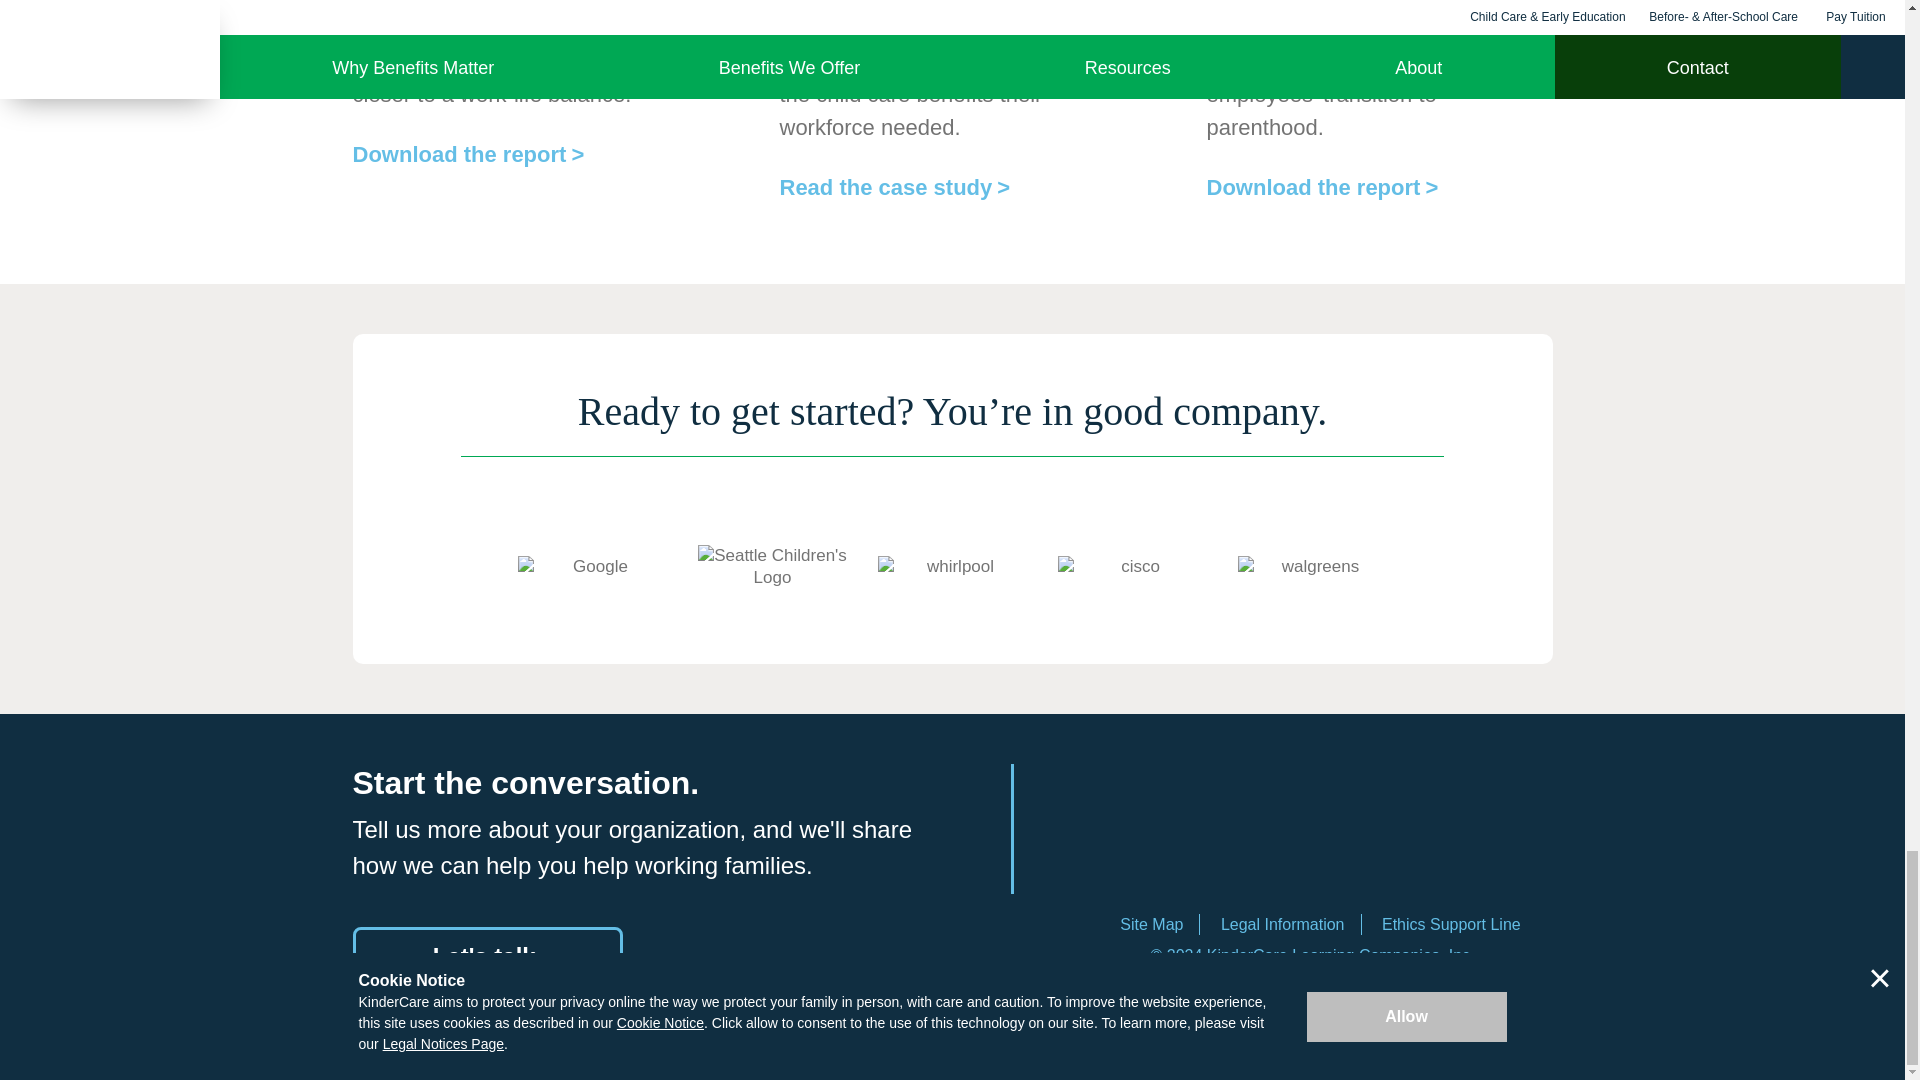 The image size is (1920, 1080). Describe the element at coordinates (895, 186) in the screenshot. I see `Read the case study` at that location.